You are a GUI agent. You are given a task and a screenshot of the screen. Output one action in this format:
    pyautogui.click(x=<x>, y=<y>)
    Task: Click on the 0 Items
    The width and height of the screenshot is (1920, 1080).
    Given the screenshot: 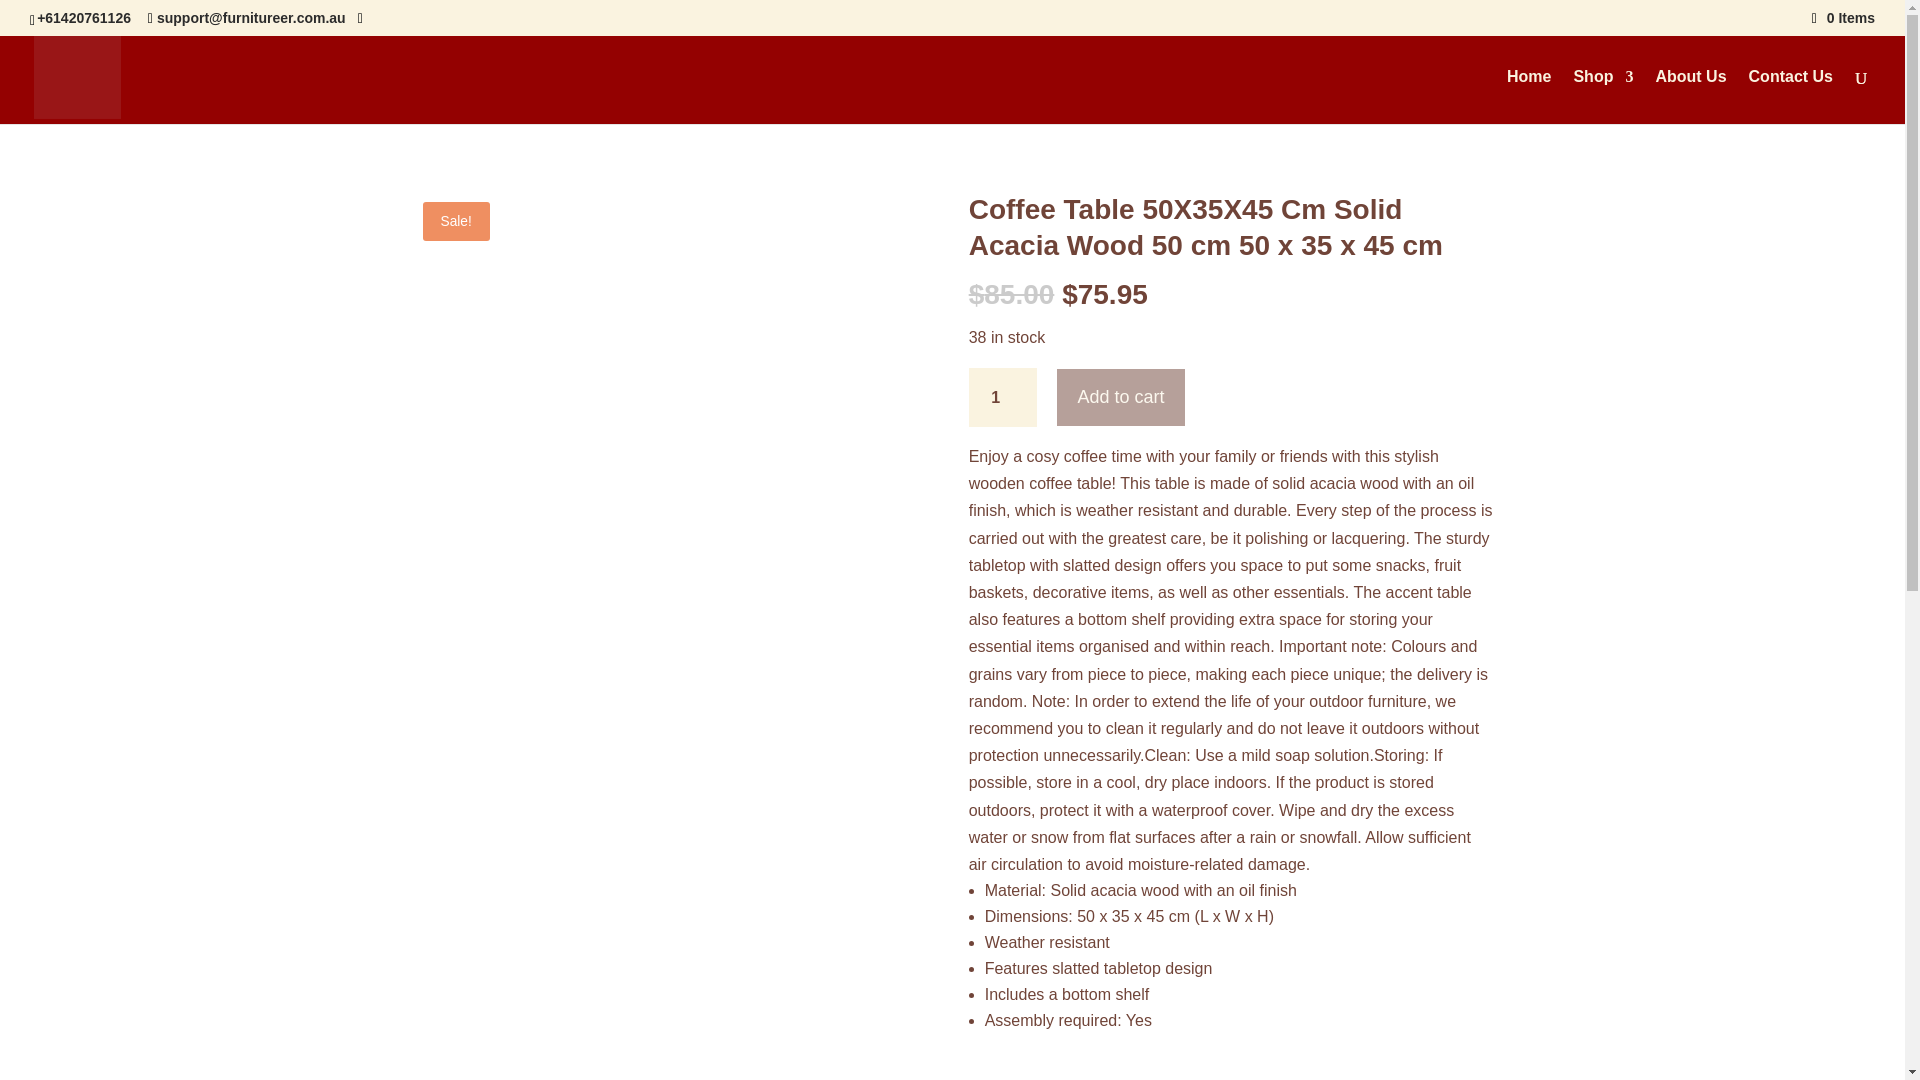 What is the action you would take?
    pyautogui.click(x=1844, y=17)
    